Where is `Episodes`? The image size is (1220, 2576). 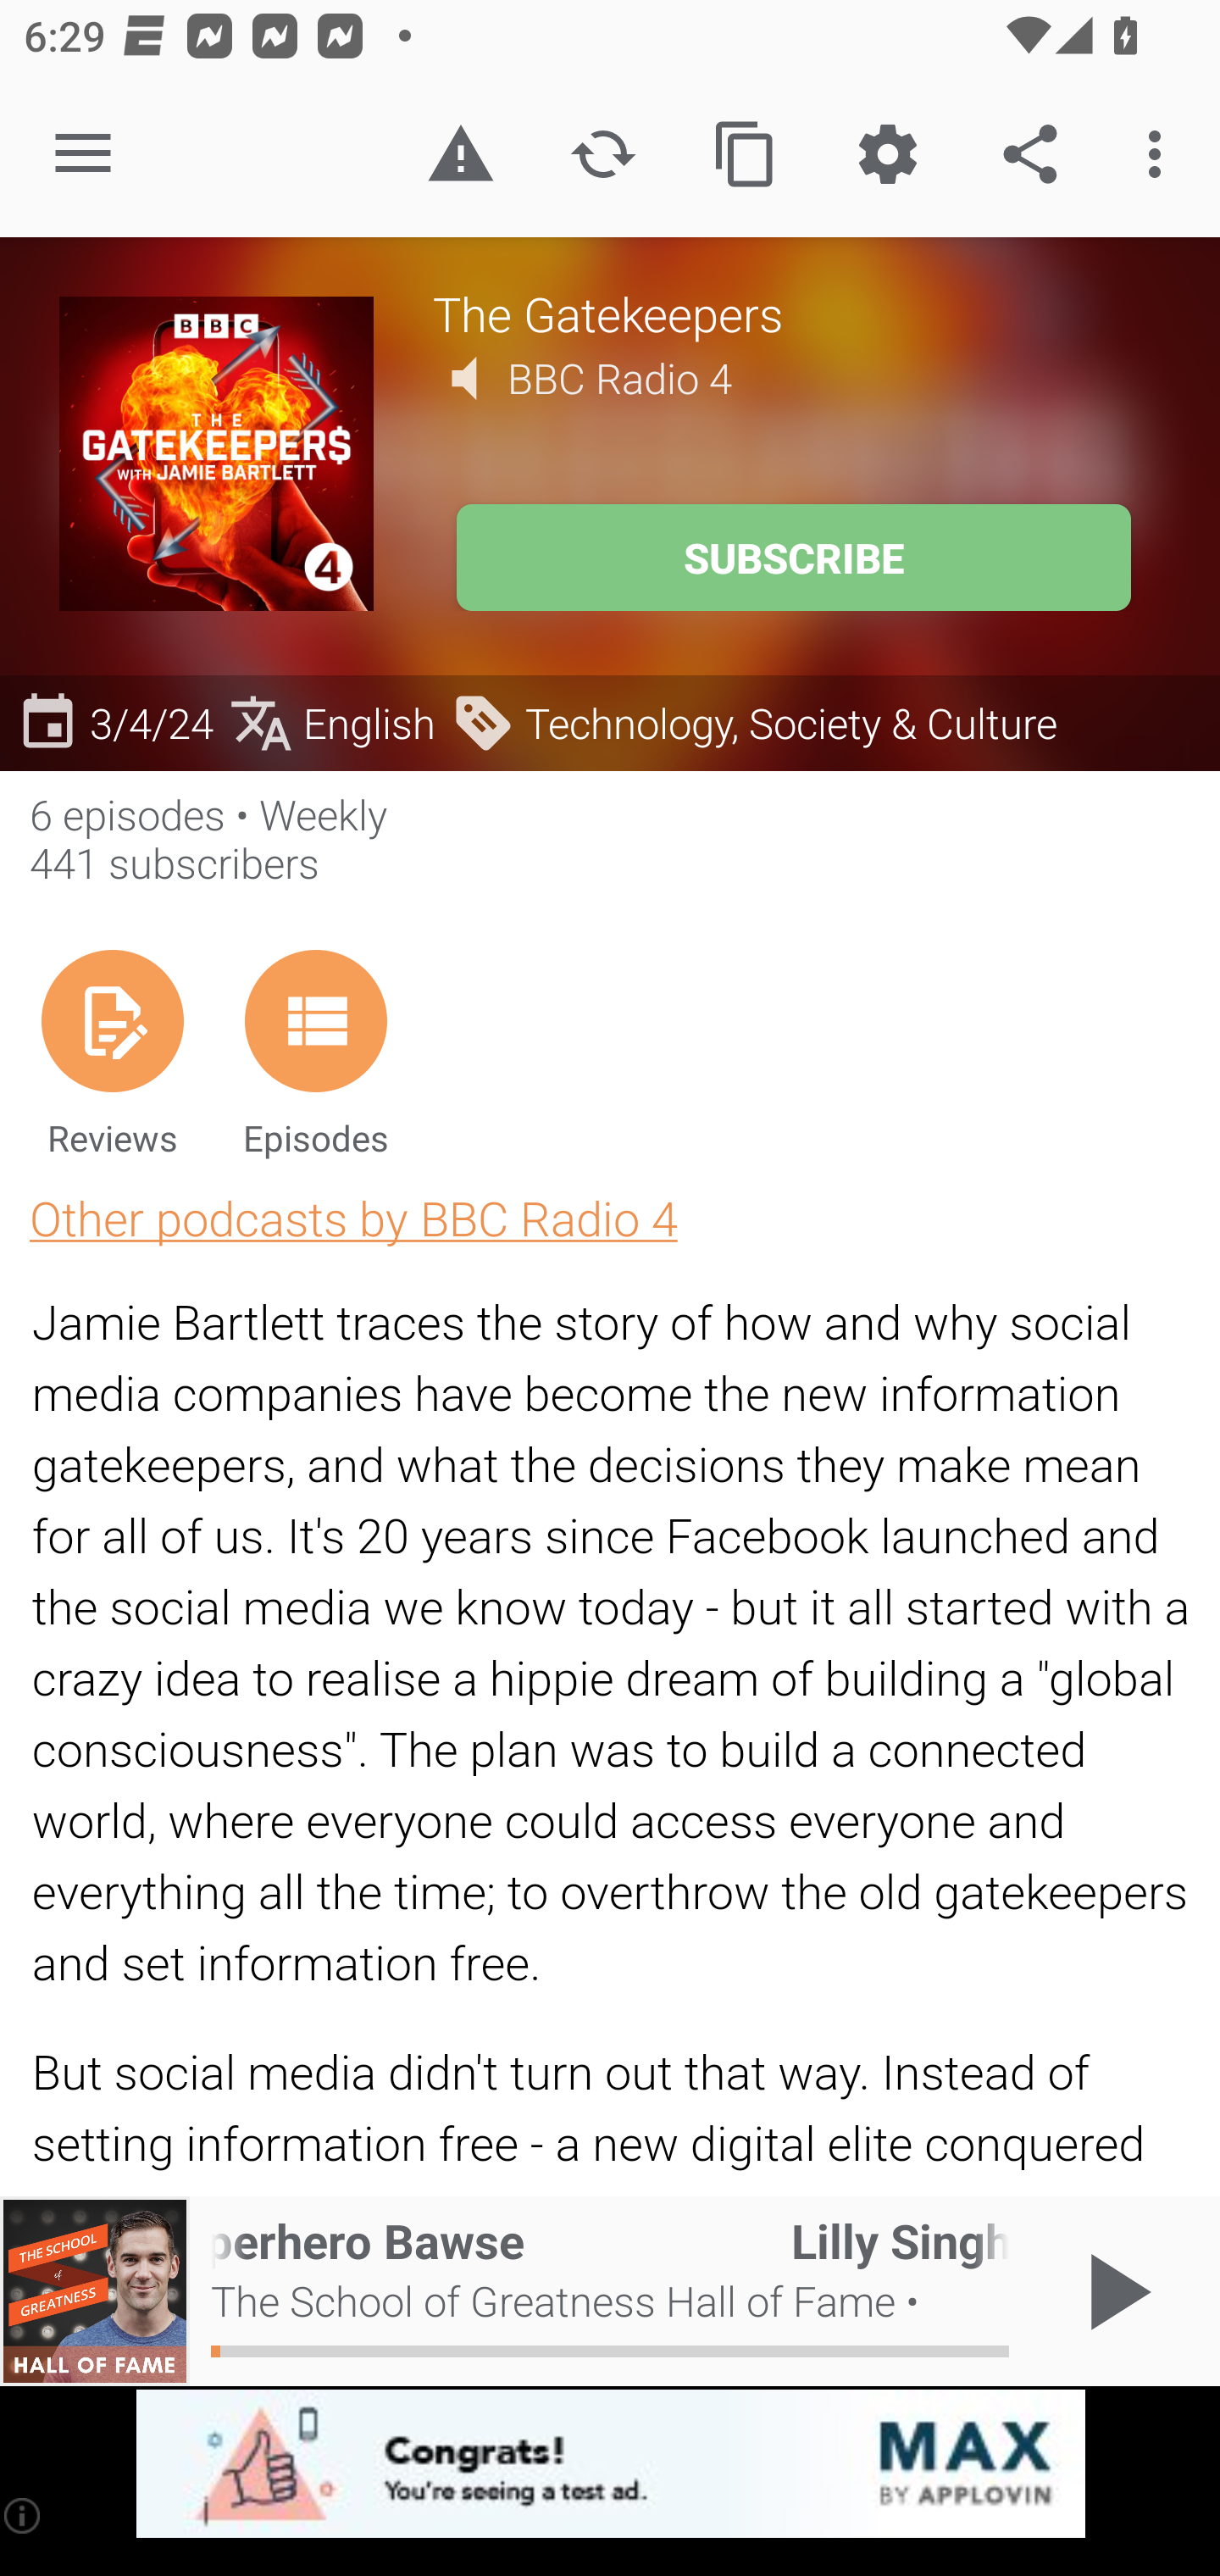 Episodes is located at coordinates (315, 1052).